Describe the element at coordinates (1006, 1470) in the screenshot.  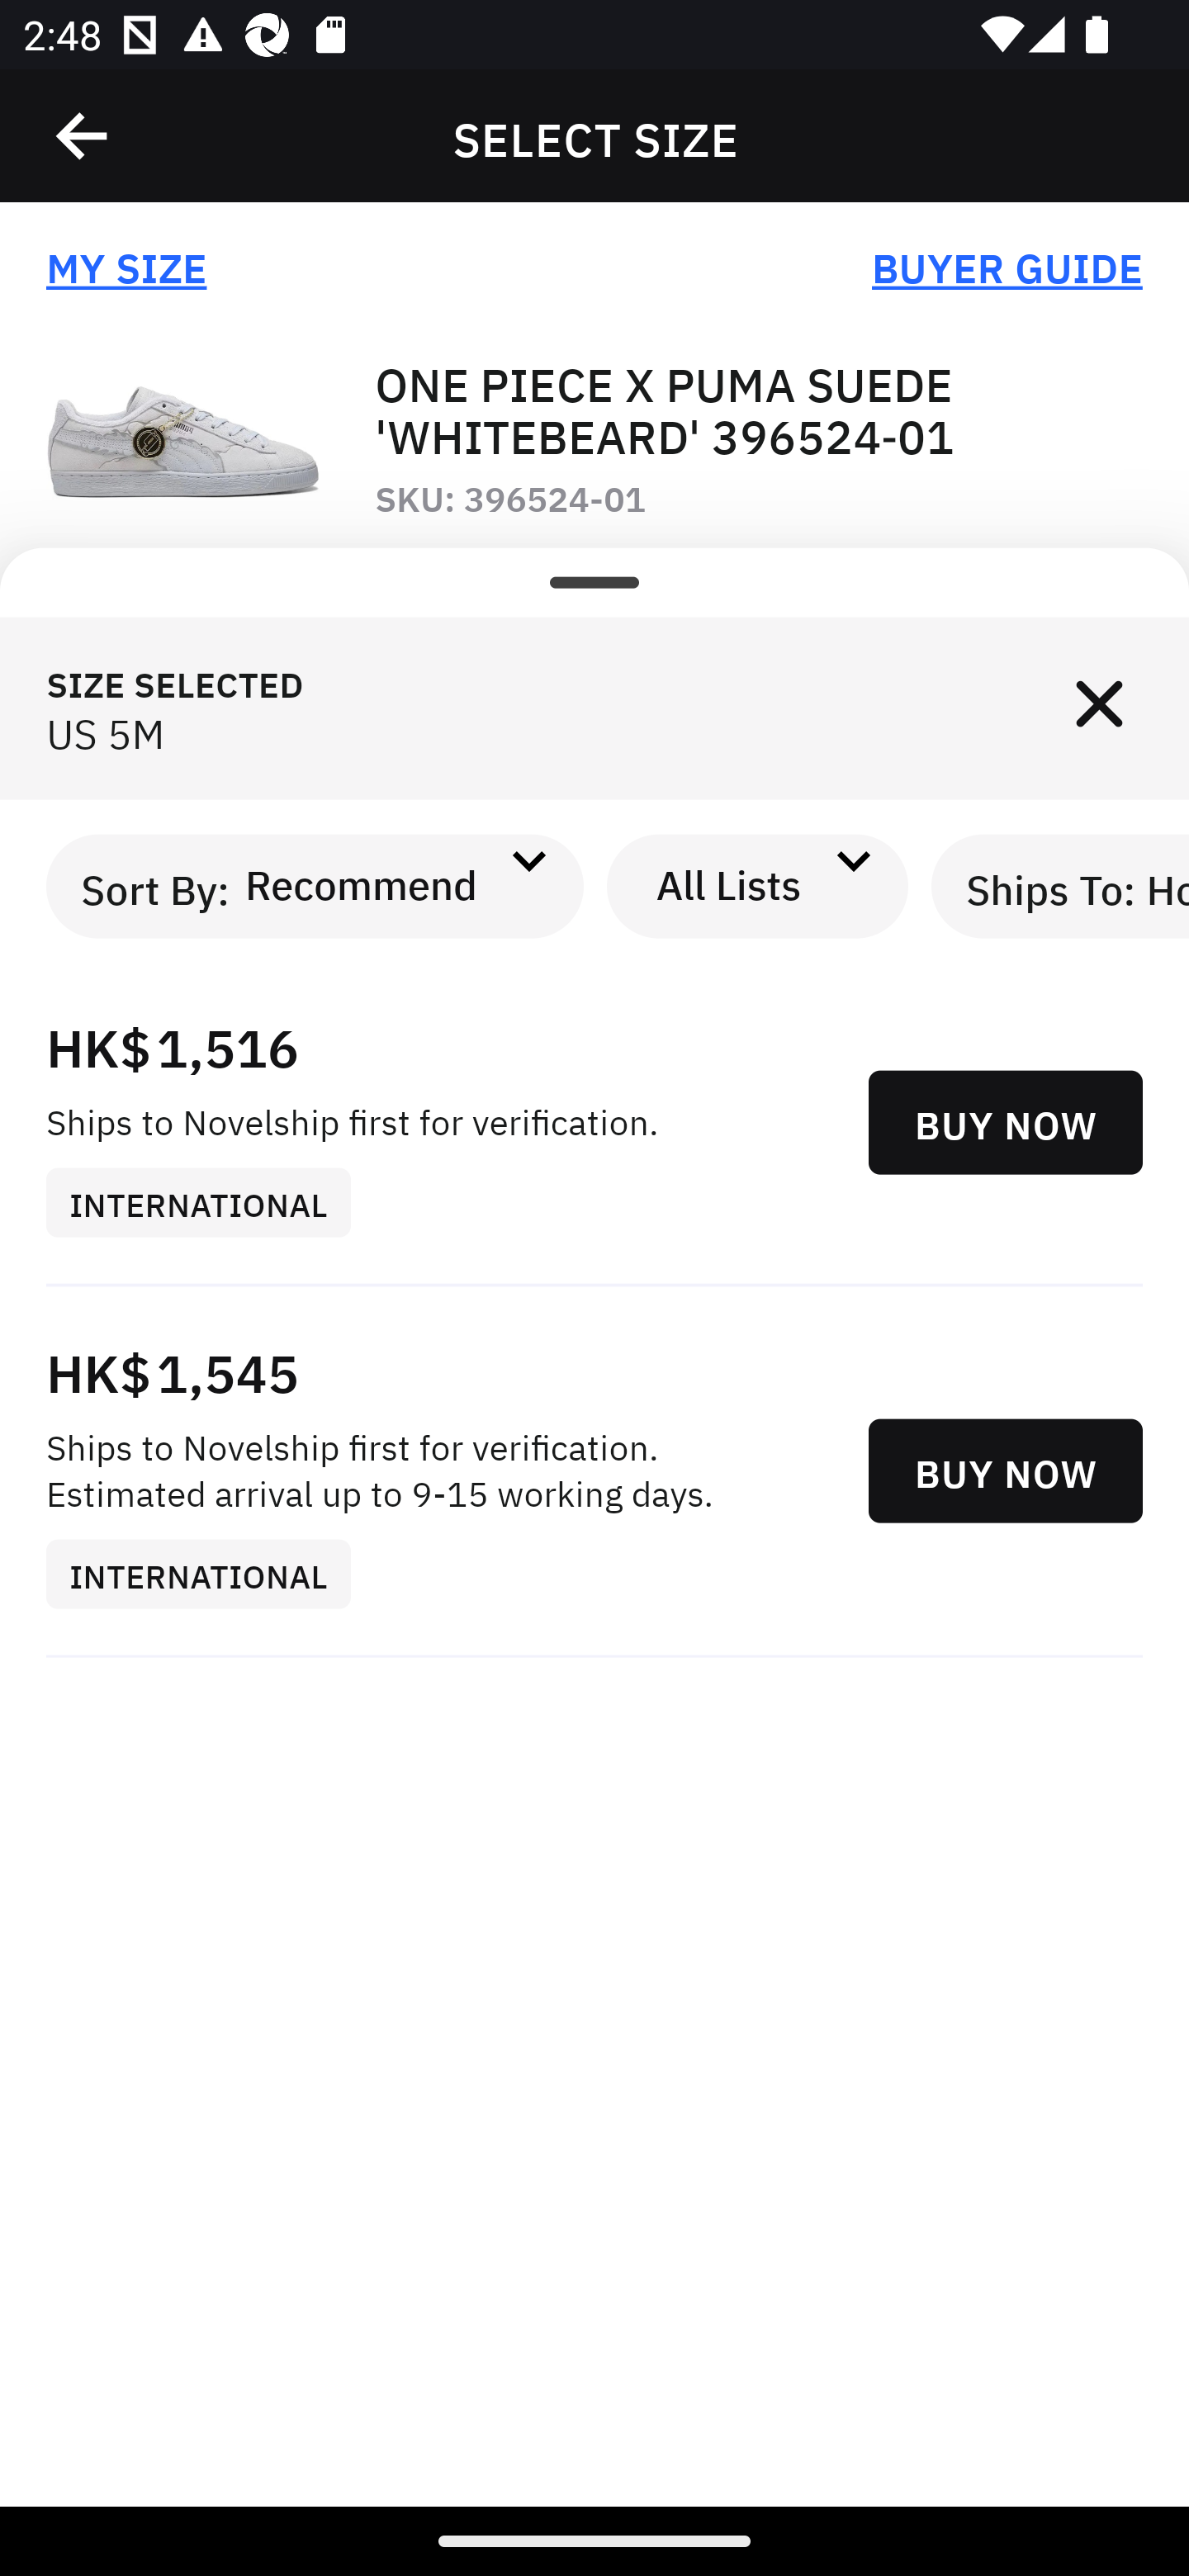
I see `BUY NOW` at that location.